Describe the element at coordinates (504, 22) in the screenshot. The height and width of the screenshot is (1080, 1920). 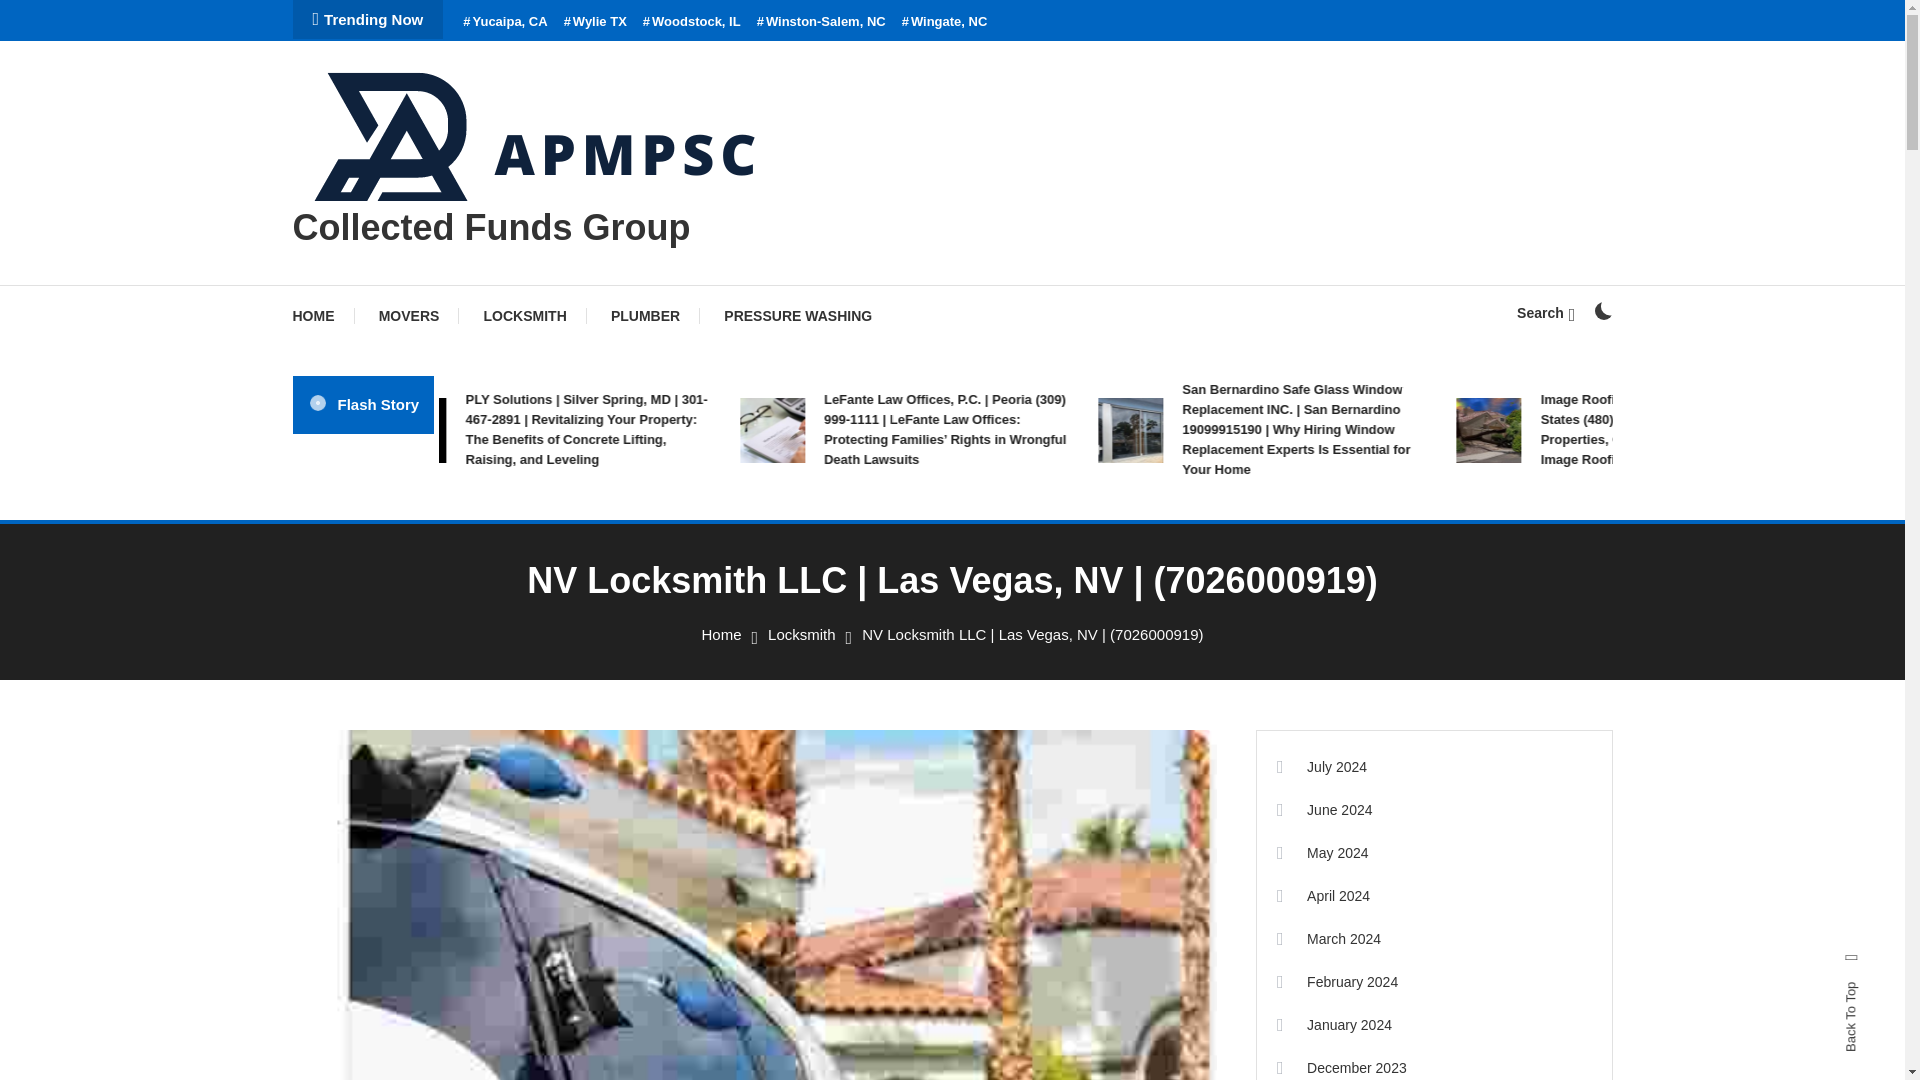
I see `Yucaipa, CA` at that location.